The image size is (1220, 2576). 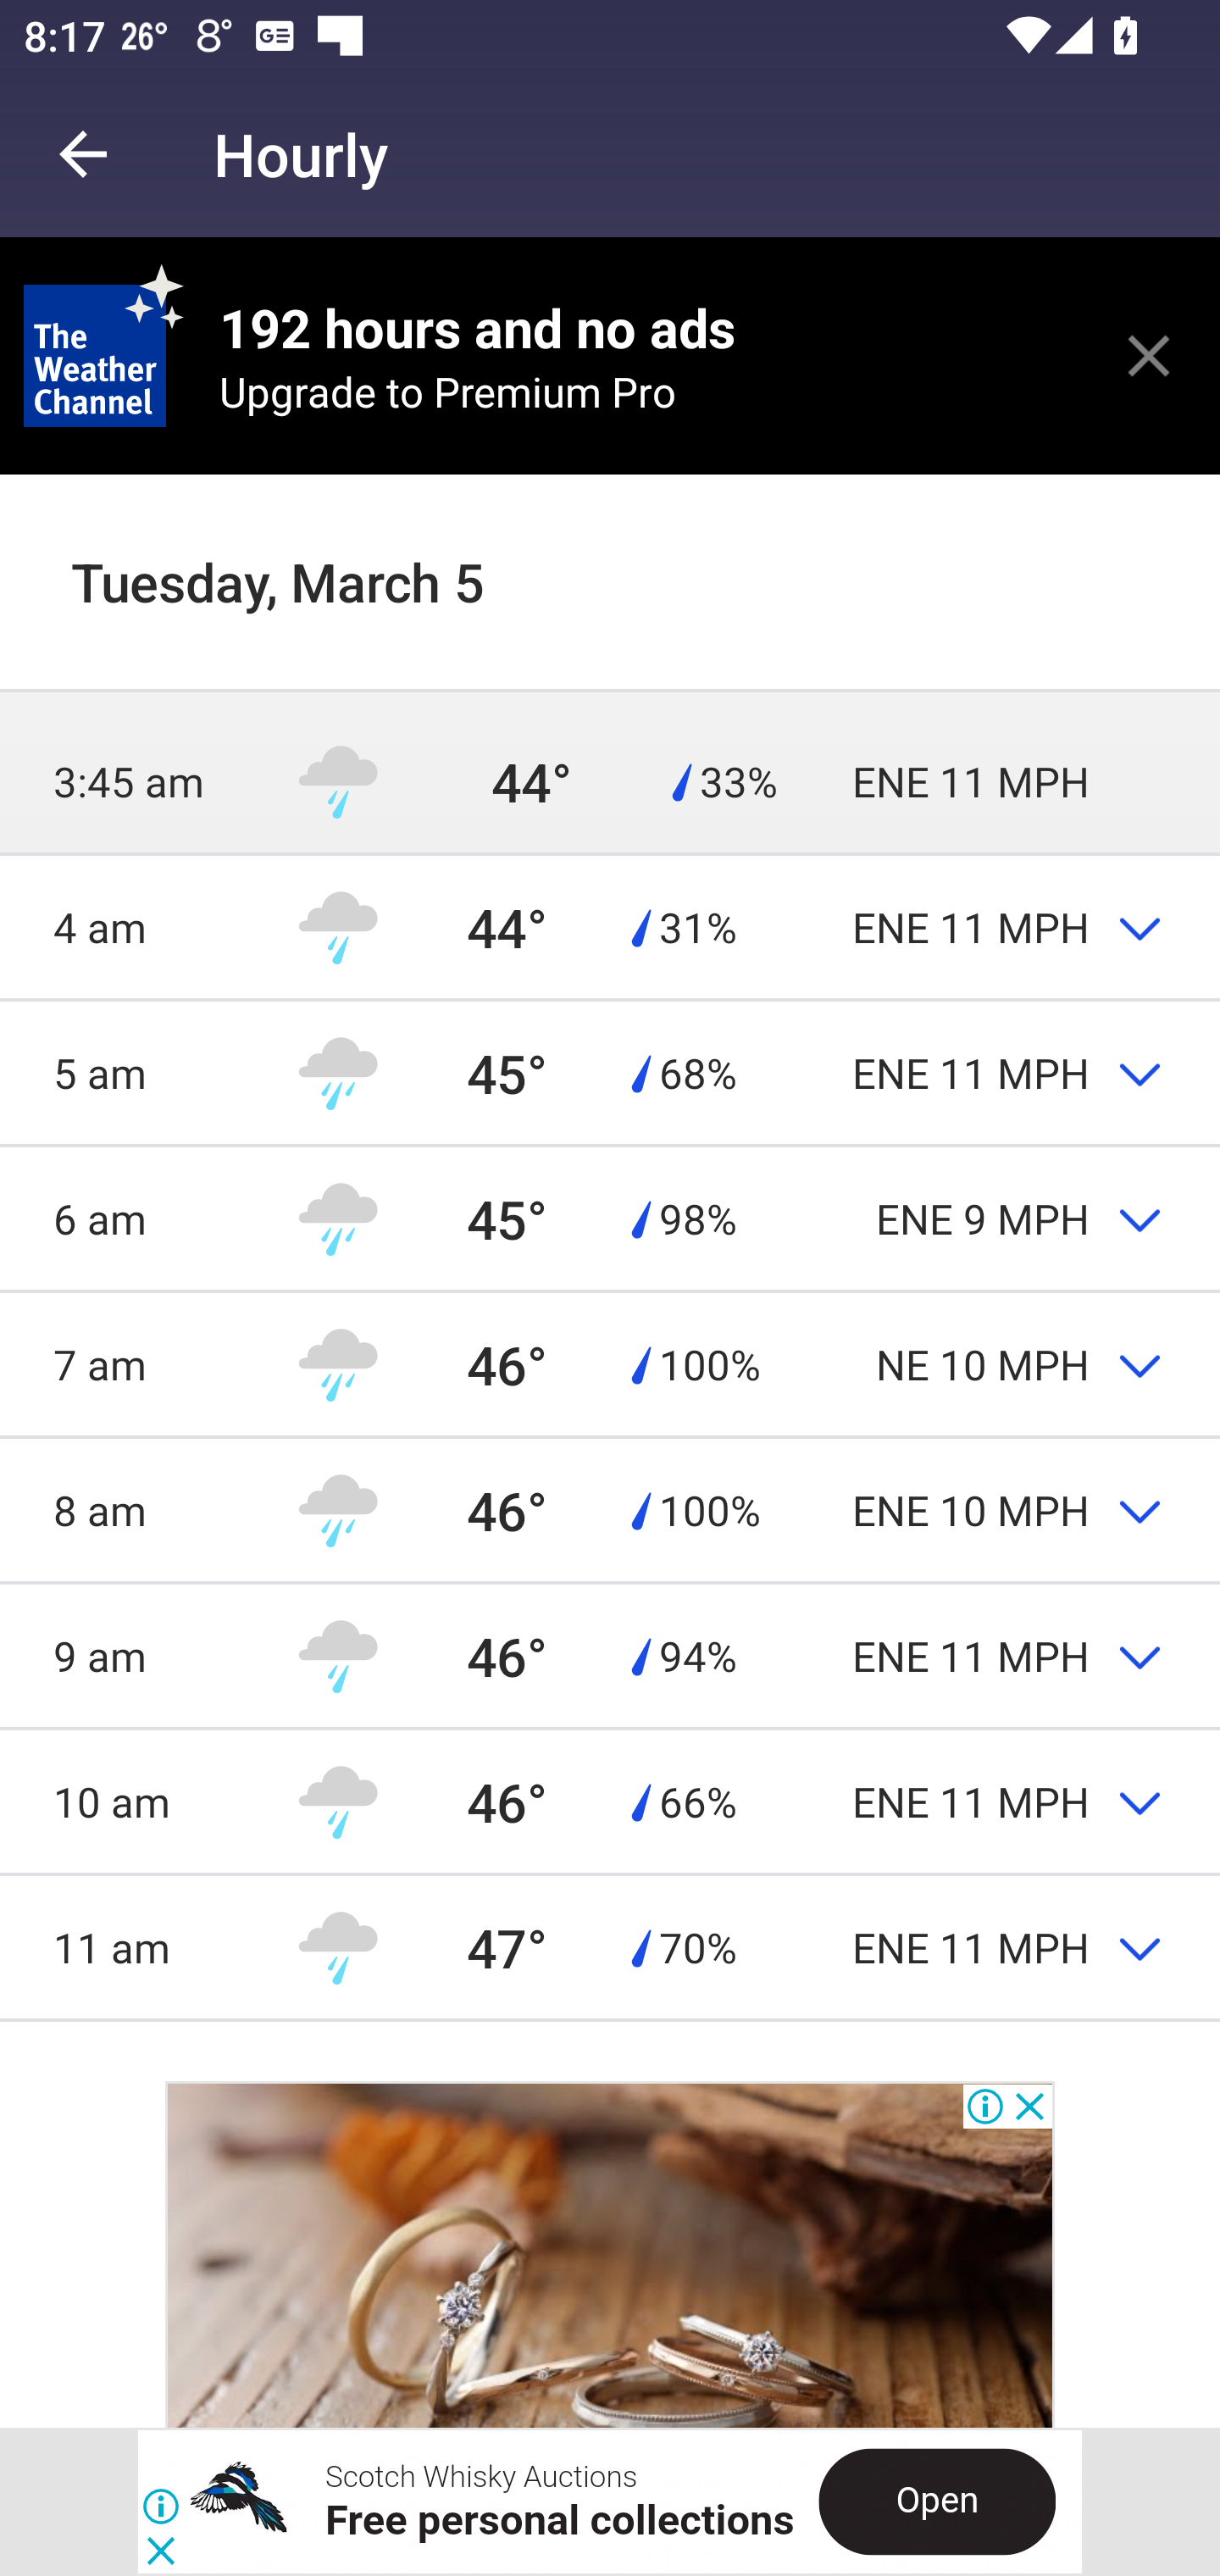 I want to click on 9 am 46° 94% ENE 11 MPH, so click(x=610, y=1654).